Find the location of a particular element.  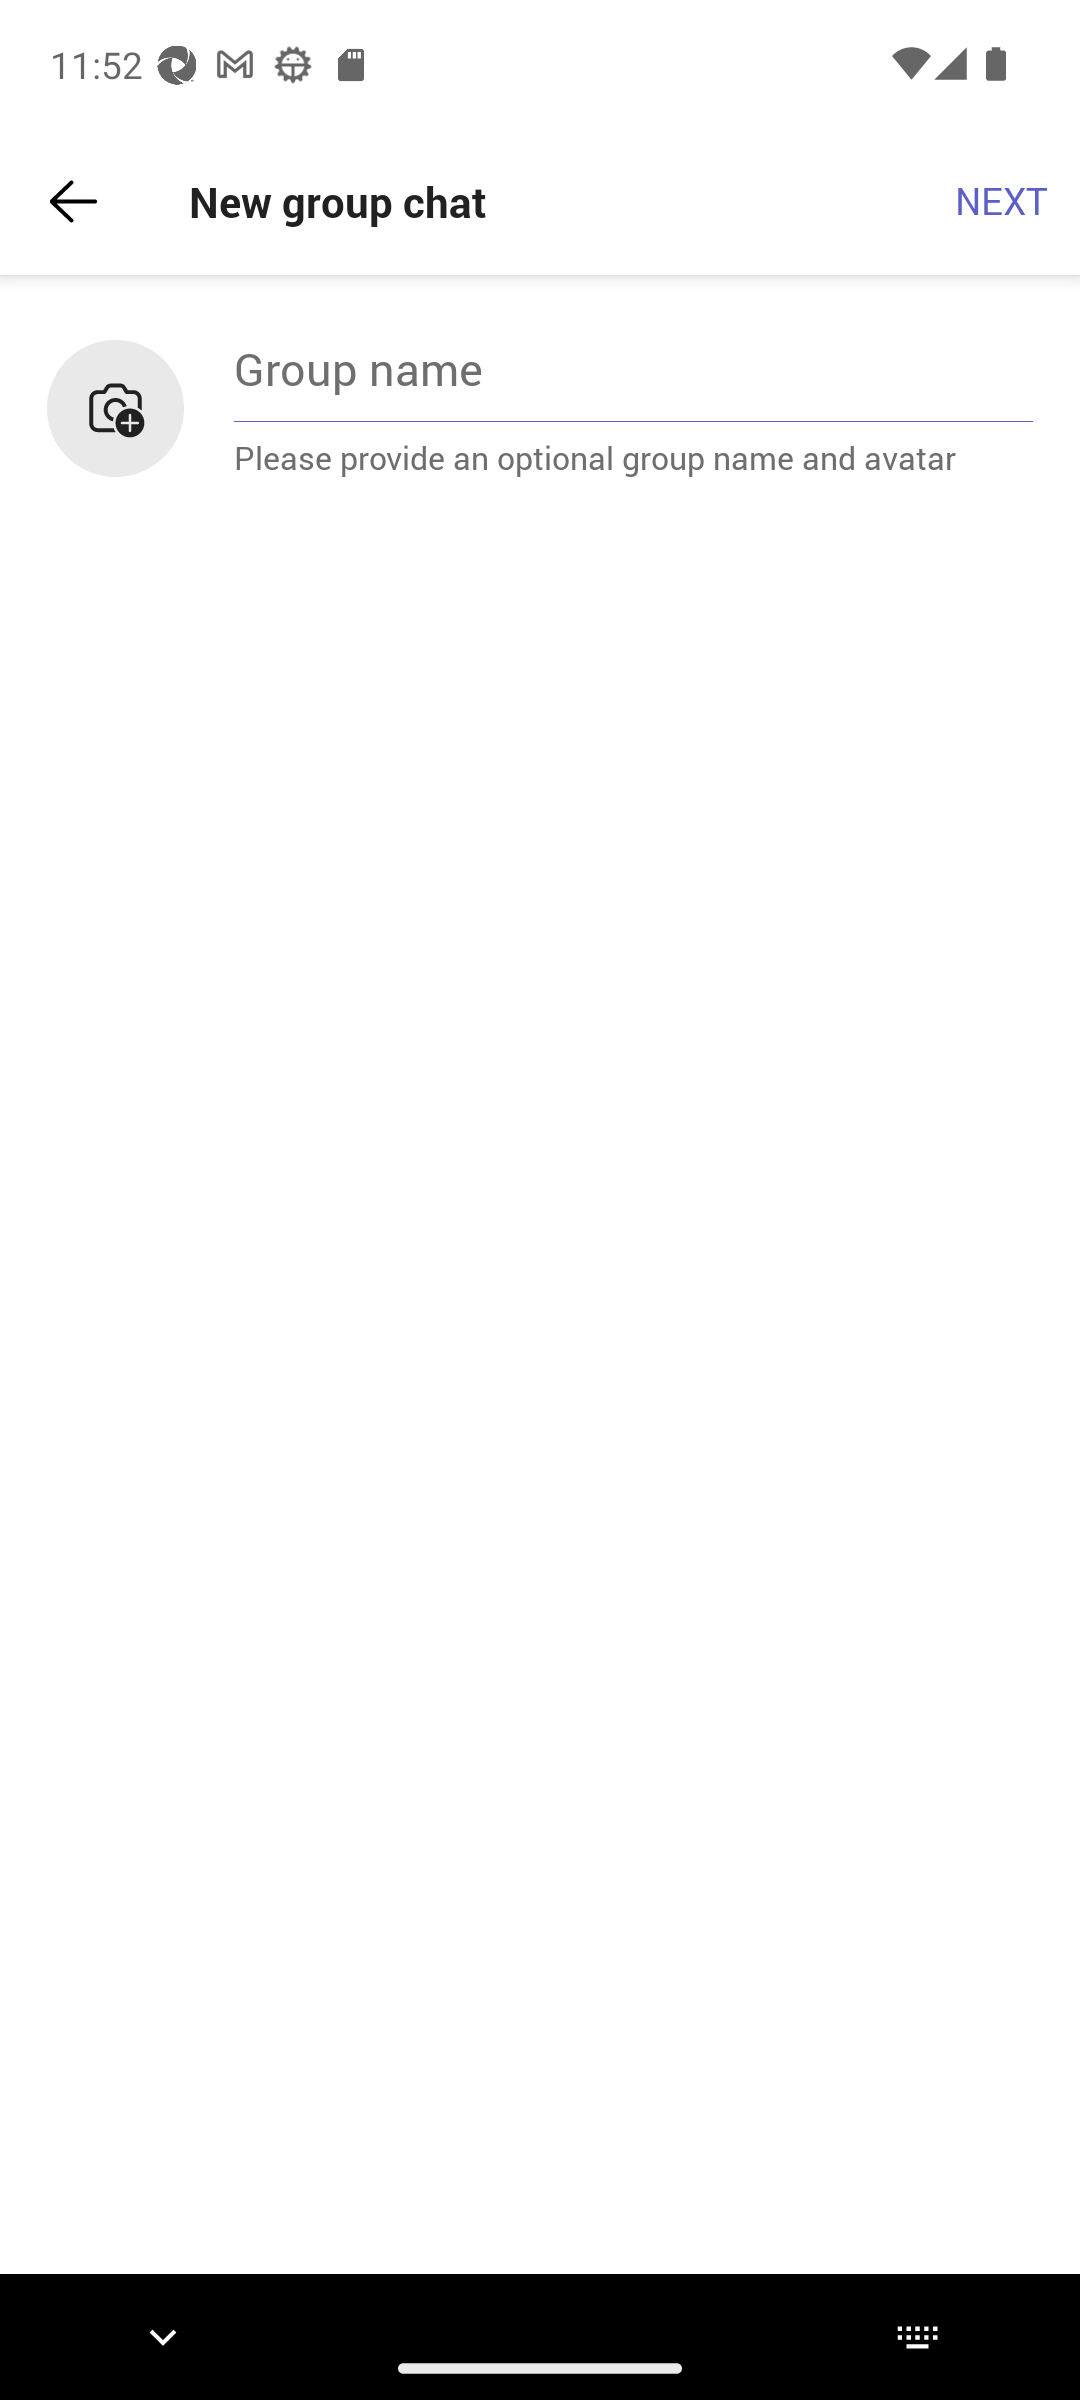

Back is located at coordinates (73, 202).